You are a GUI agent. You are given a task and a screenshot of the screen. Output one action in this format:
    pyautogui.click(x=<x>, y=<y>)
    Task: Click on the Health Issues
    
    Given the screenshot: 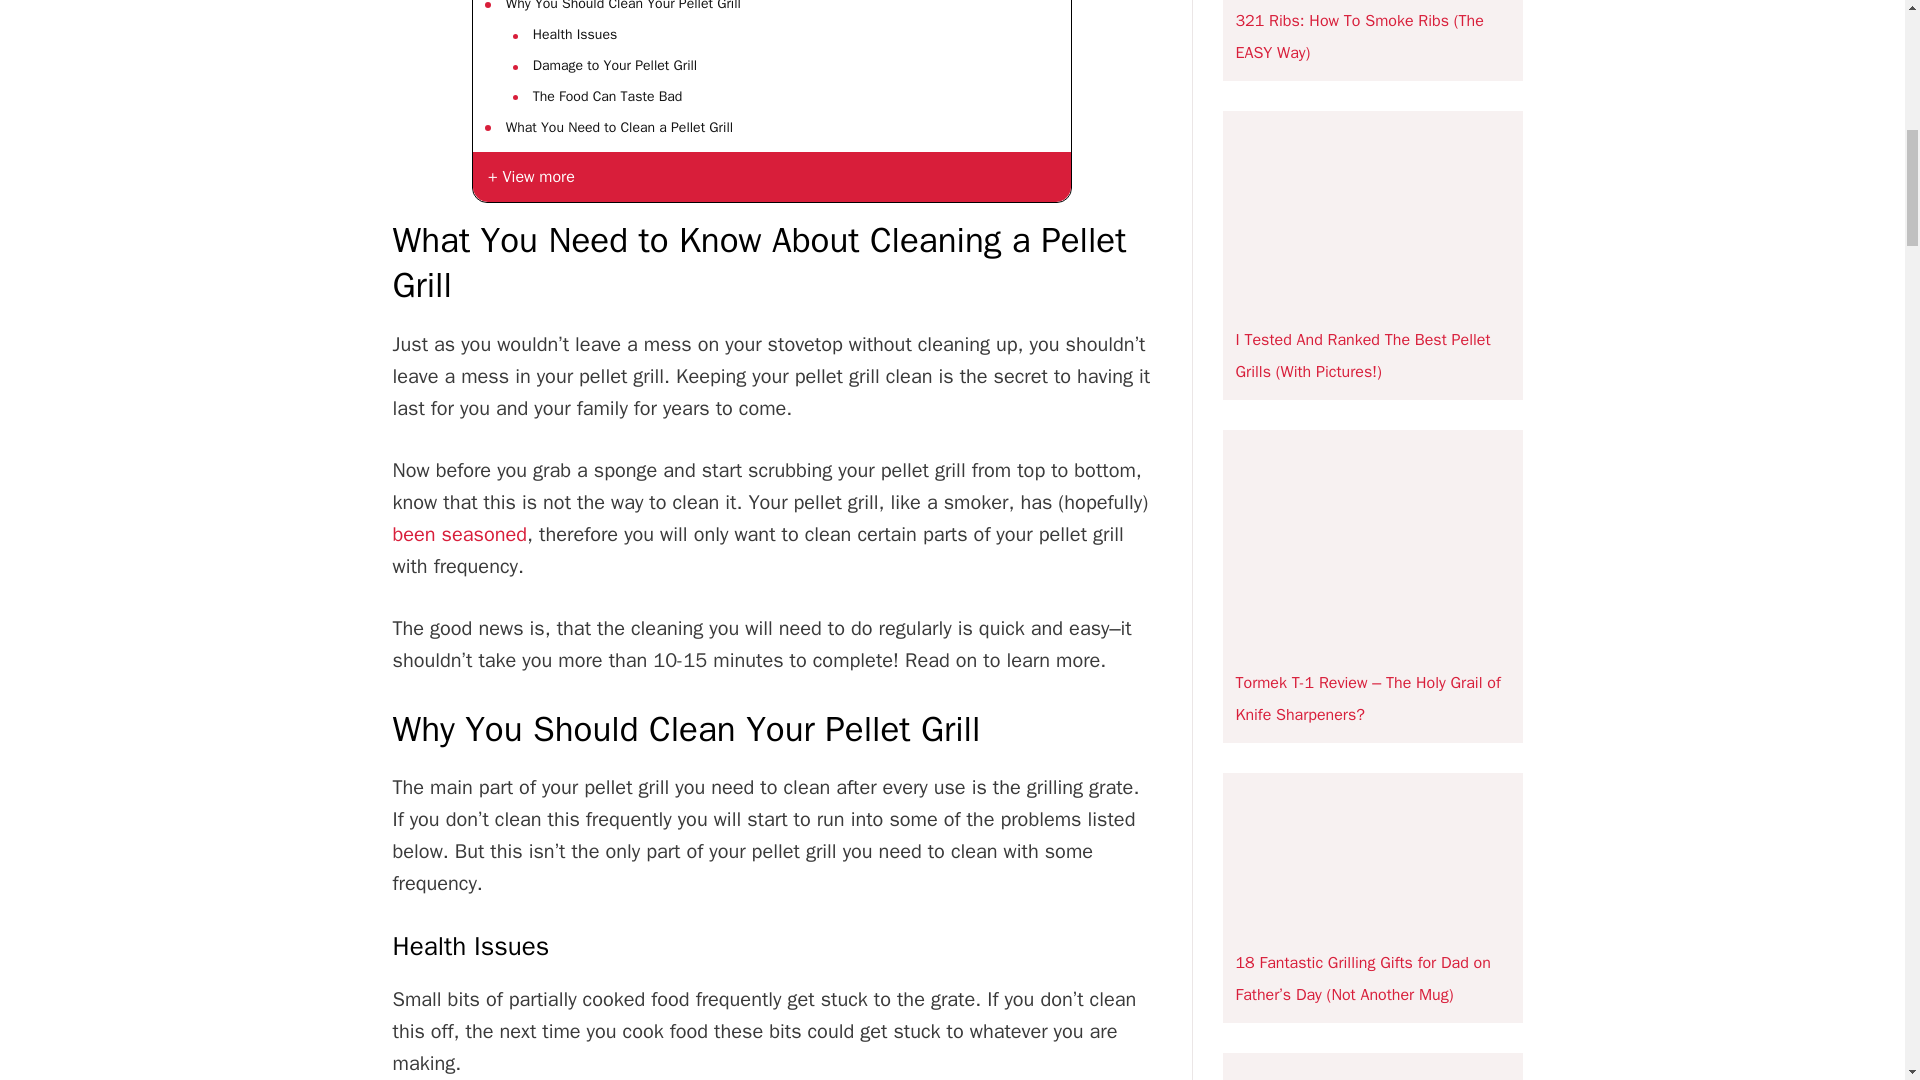 What is the action you would take?
    pyautogui.click(x=572, y=34)
    